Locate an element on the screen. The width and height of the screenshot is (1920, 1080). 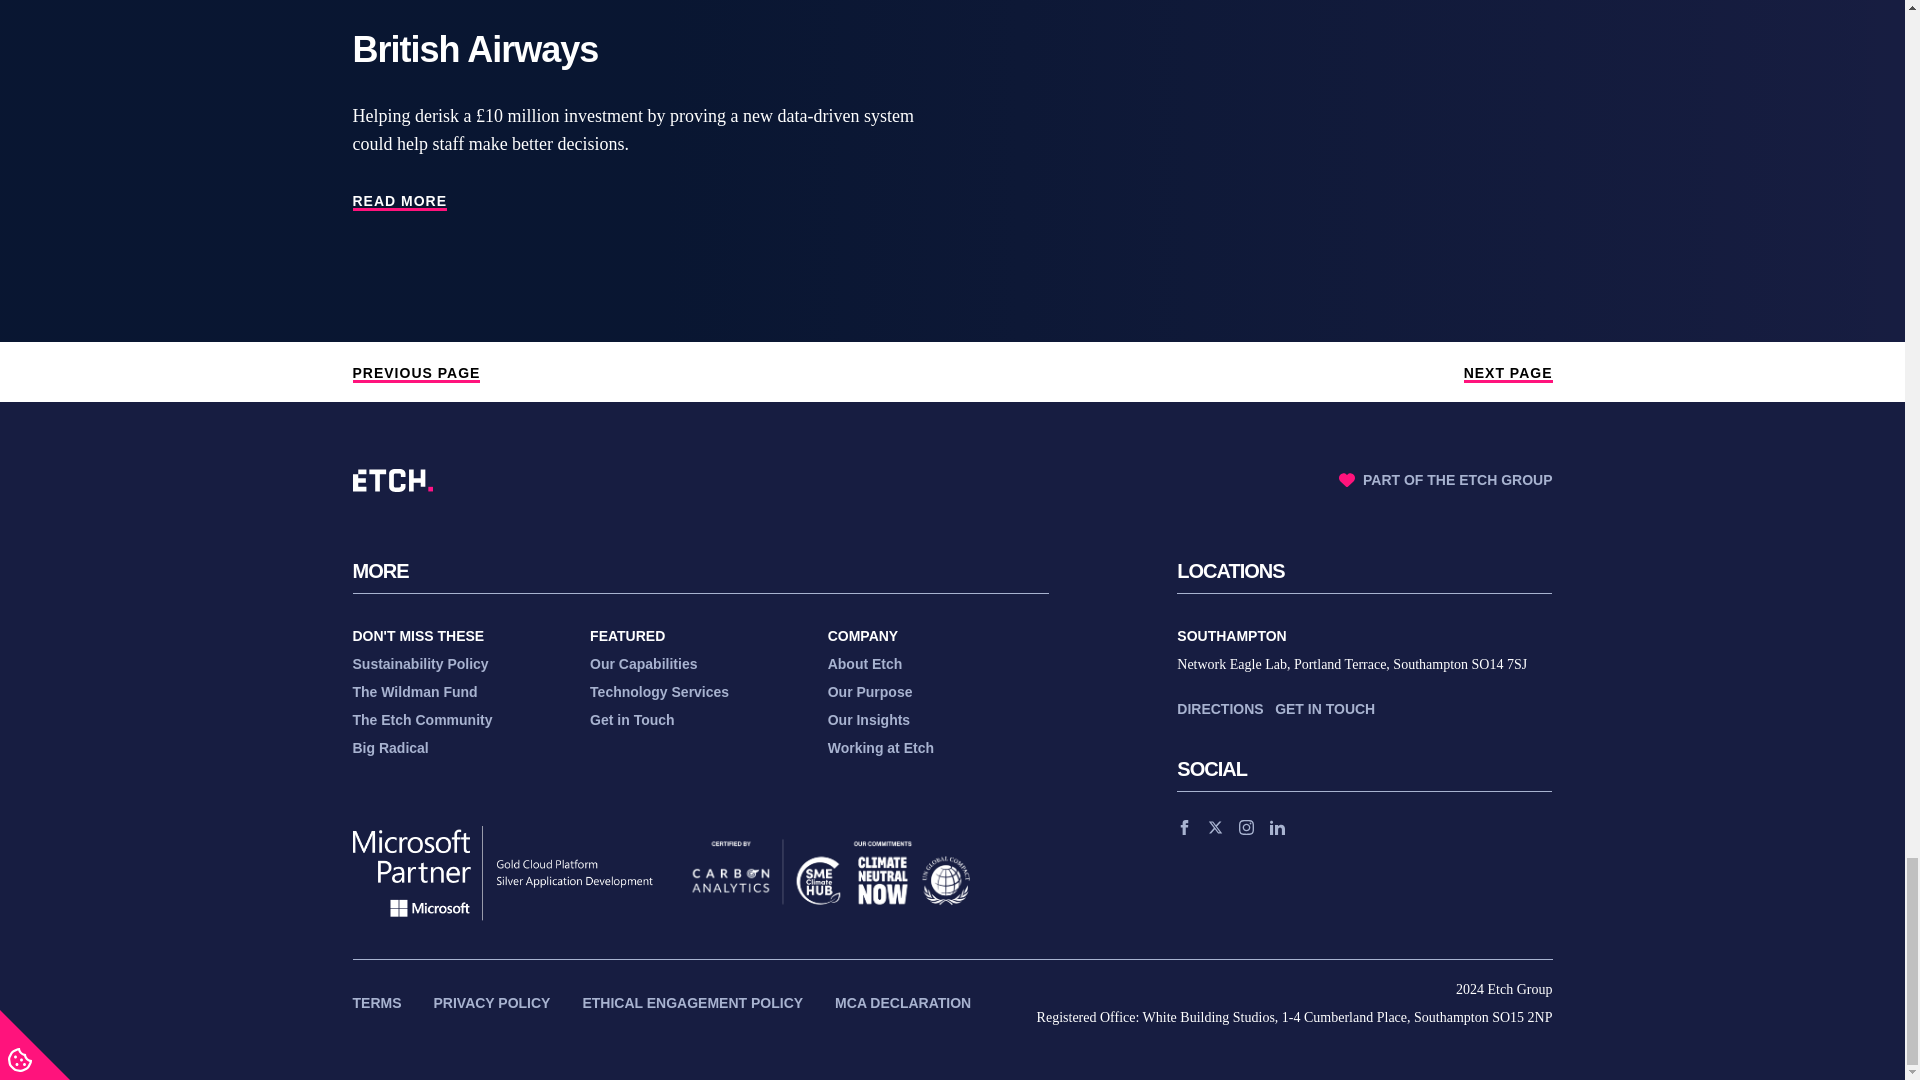
Sustainability Policy is located at coordinates (419, 663).